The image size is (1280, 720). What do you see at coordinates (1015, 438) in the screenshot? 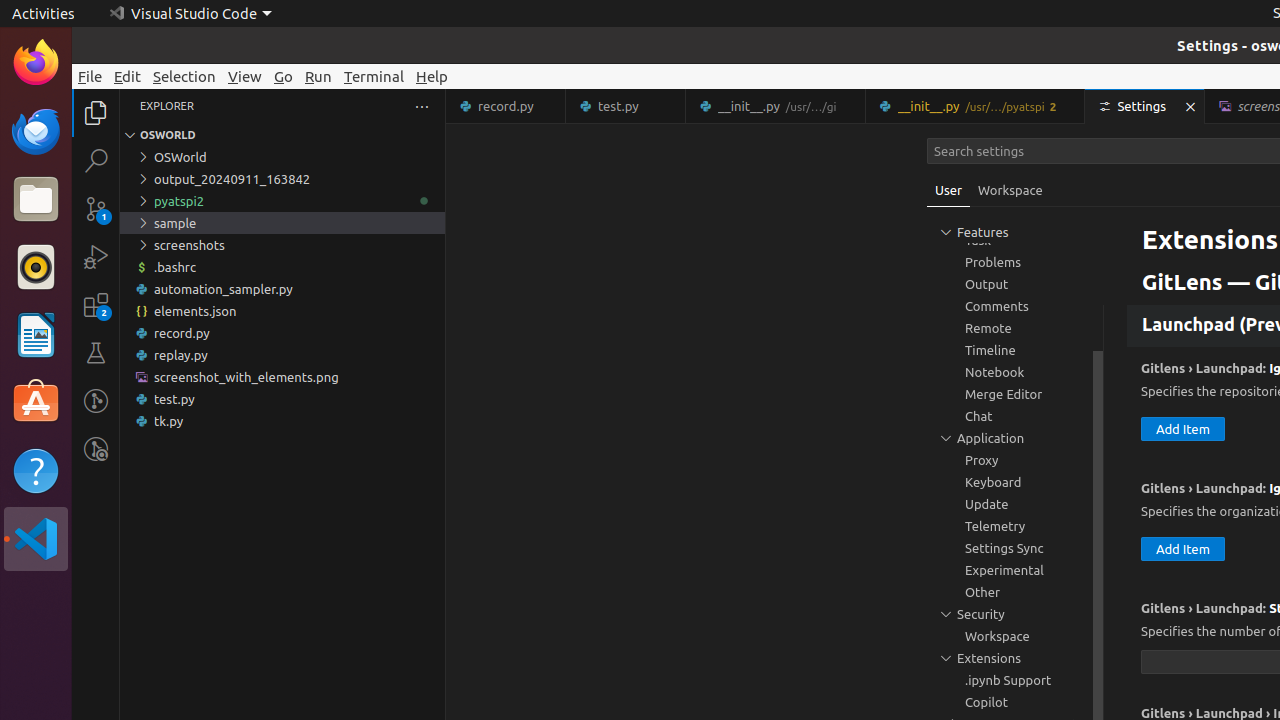
I see `Application, group` at bounding box center [1015, 438].